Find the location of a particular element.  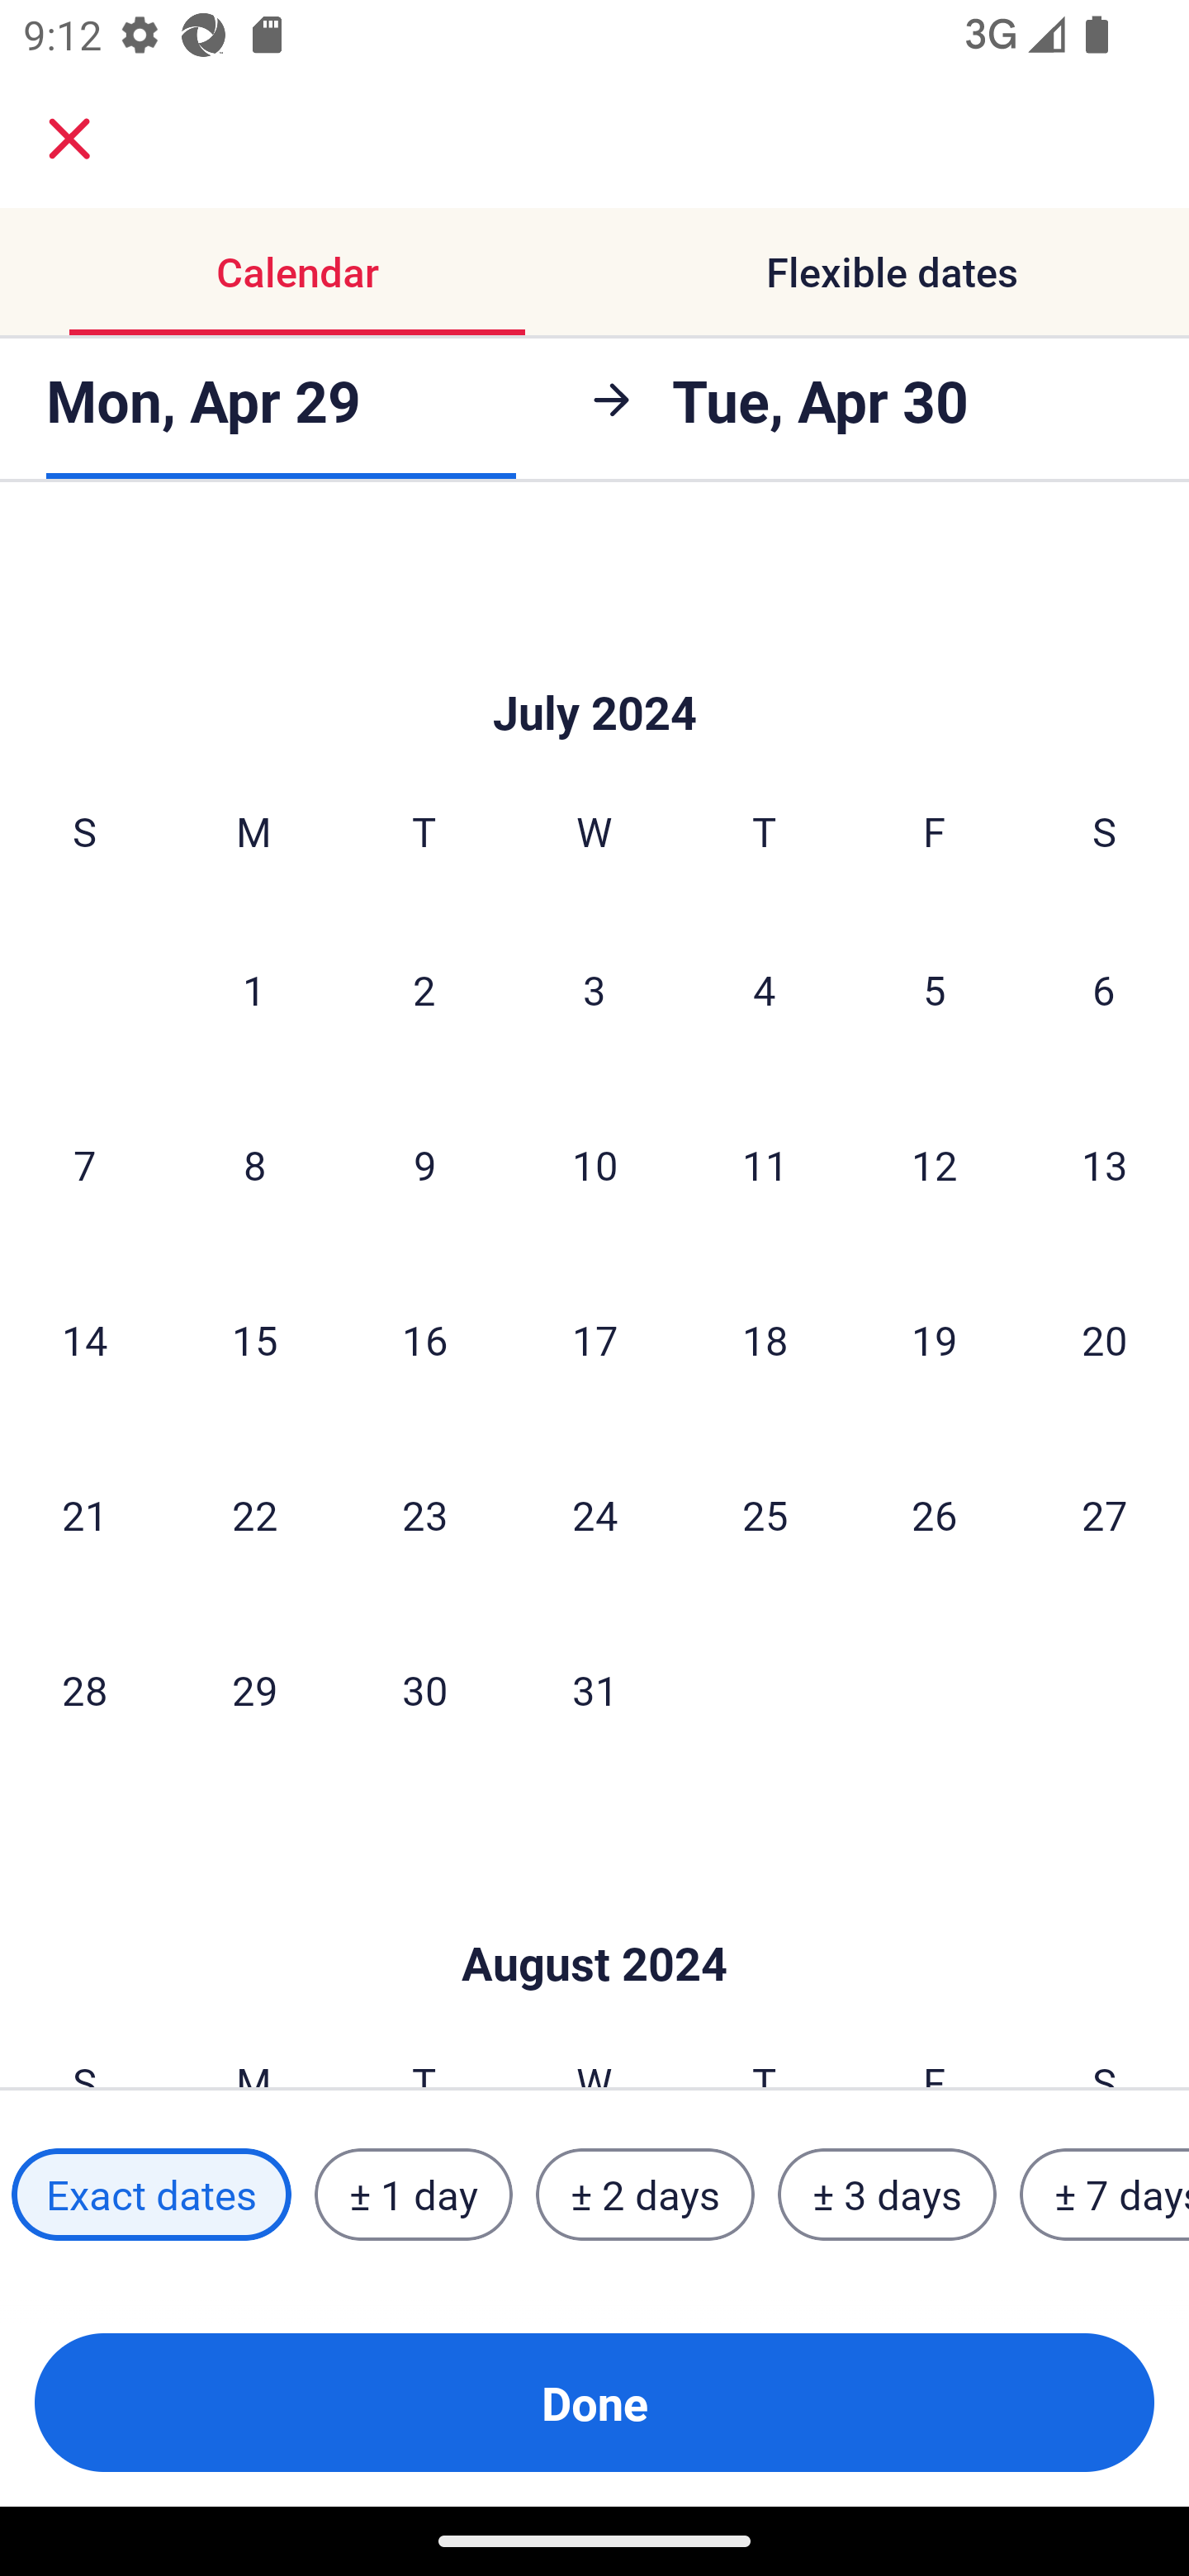

8 Monday, July 8, 2024 is located at coordinates (254, 1164).